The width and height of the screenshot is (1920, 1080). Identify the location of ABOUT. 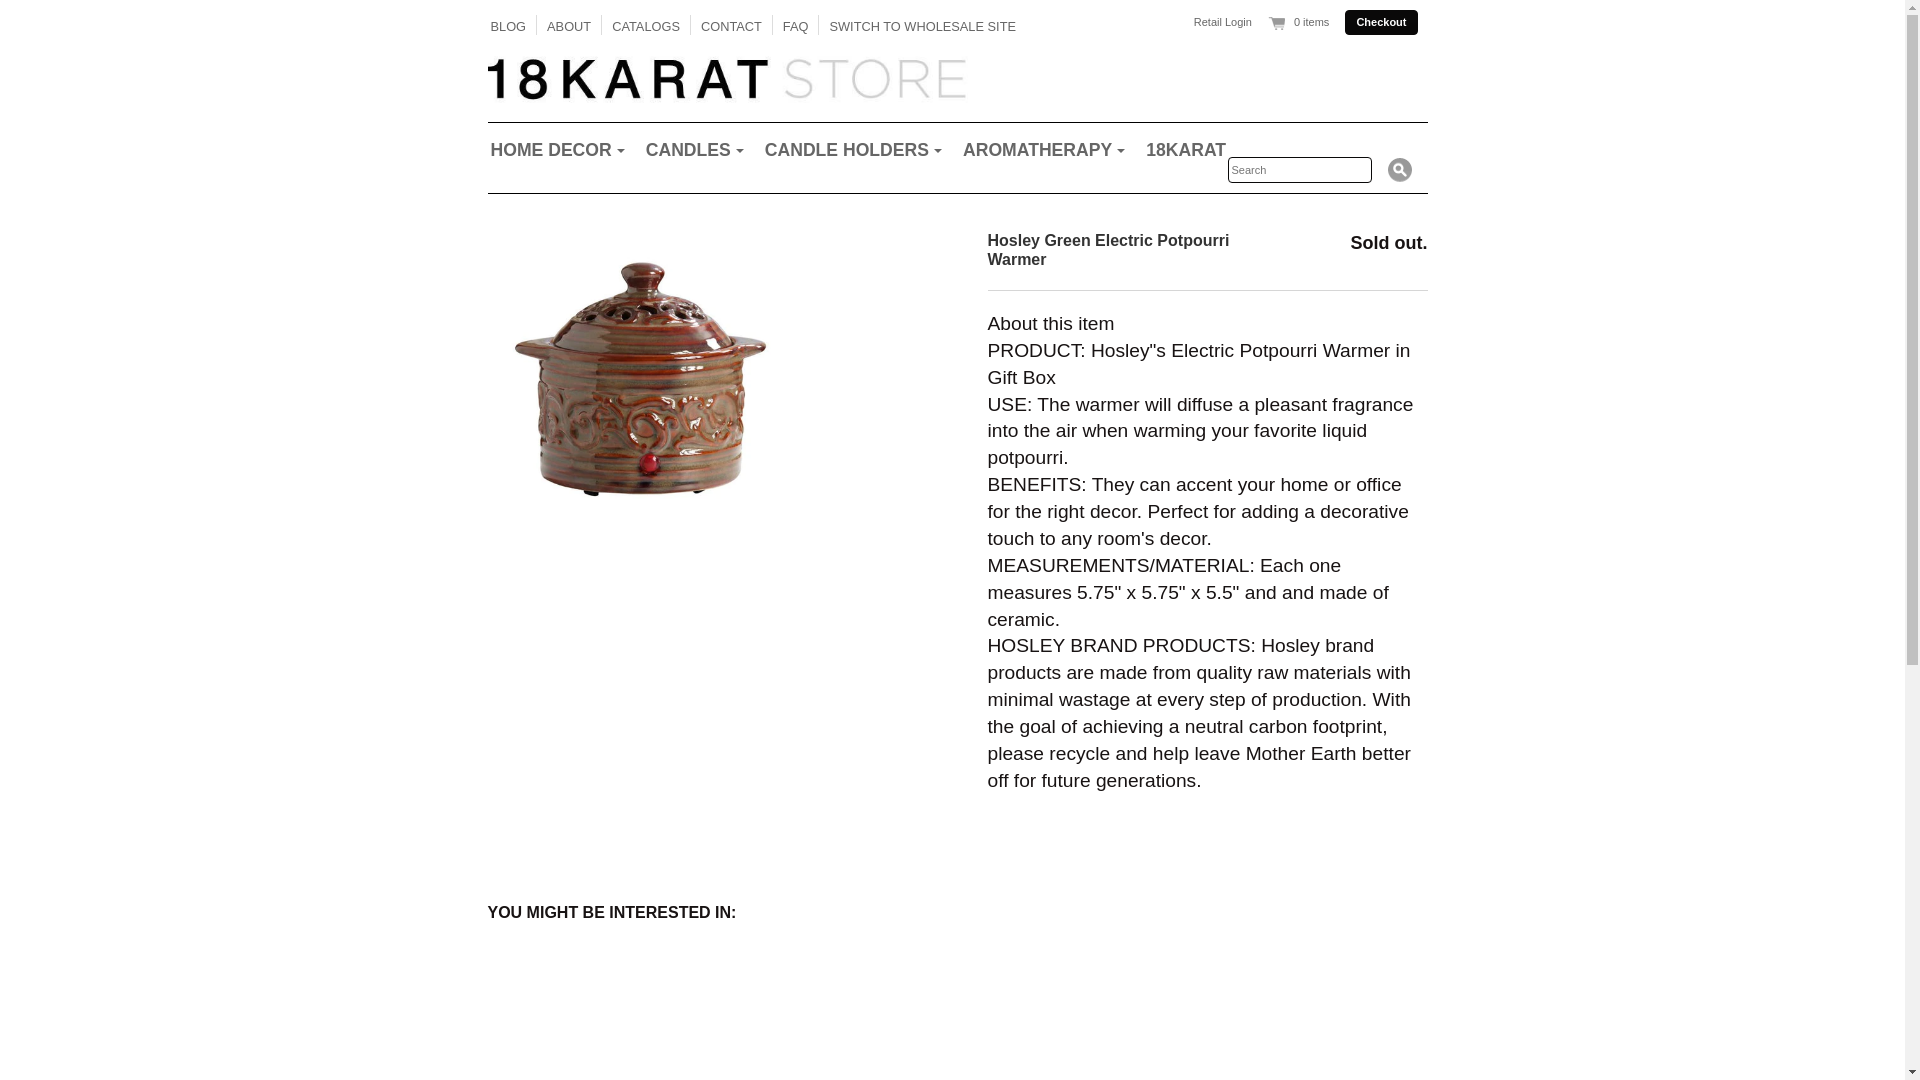
(569, 26).